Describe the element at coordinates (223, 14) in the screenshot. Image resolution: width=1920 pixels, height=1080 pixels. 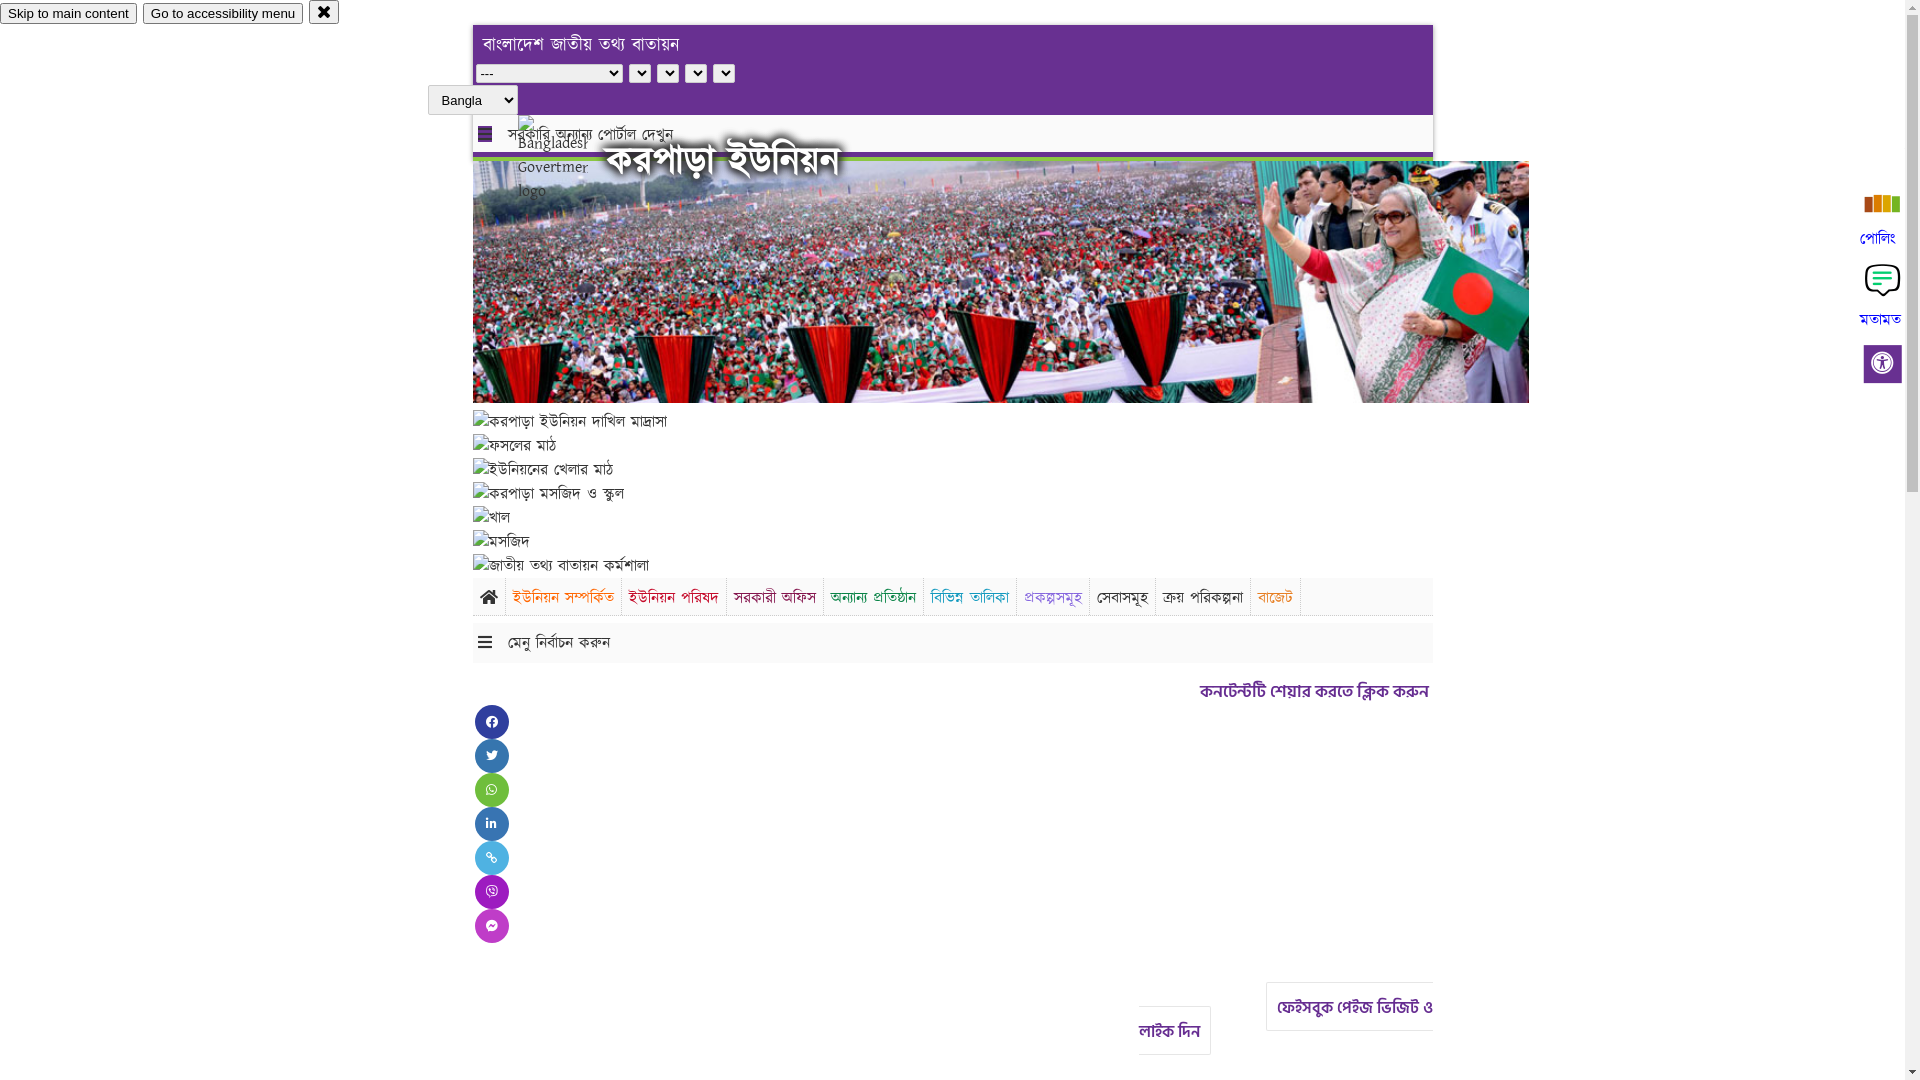
I see `Go to accessibility menu` at that location.